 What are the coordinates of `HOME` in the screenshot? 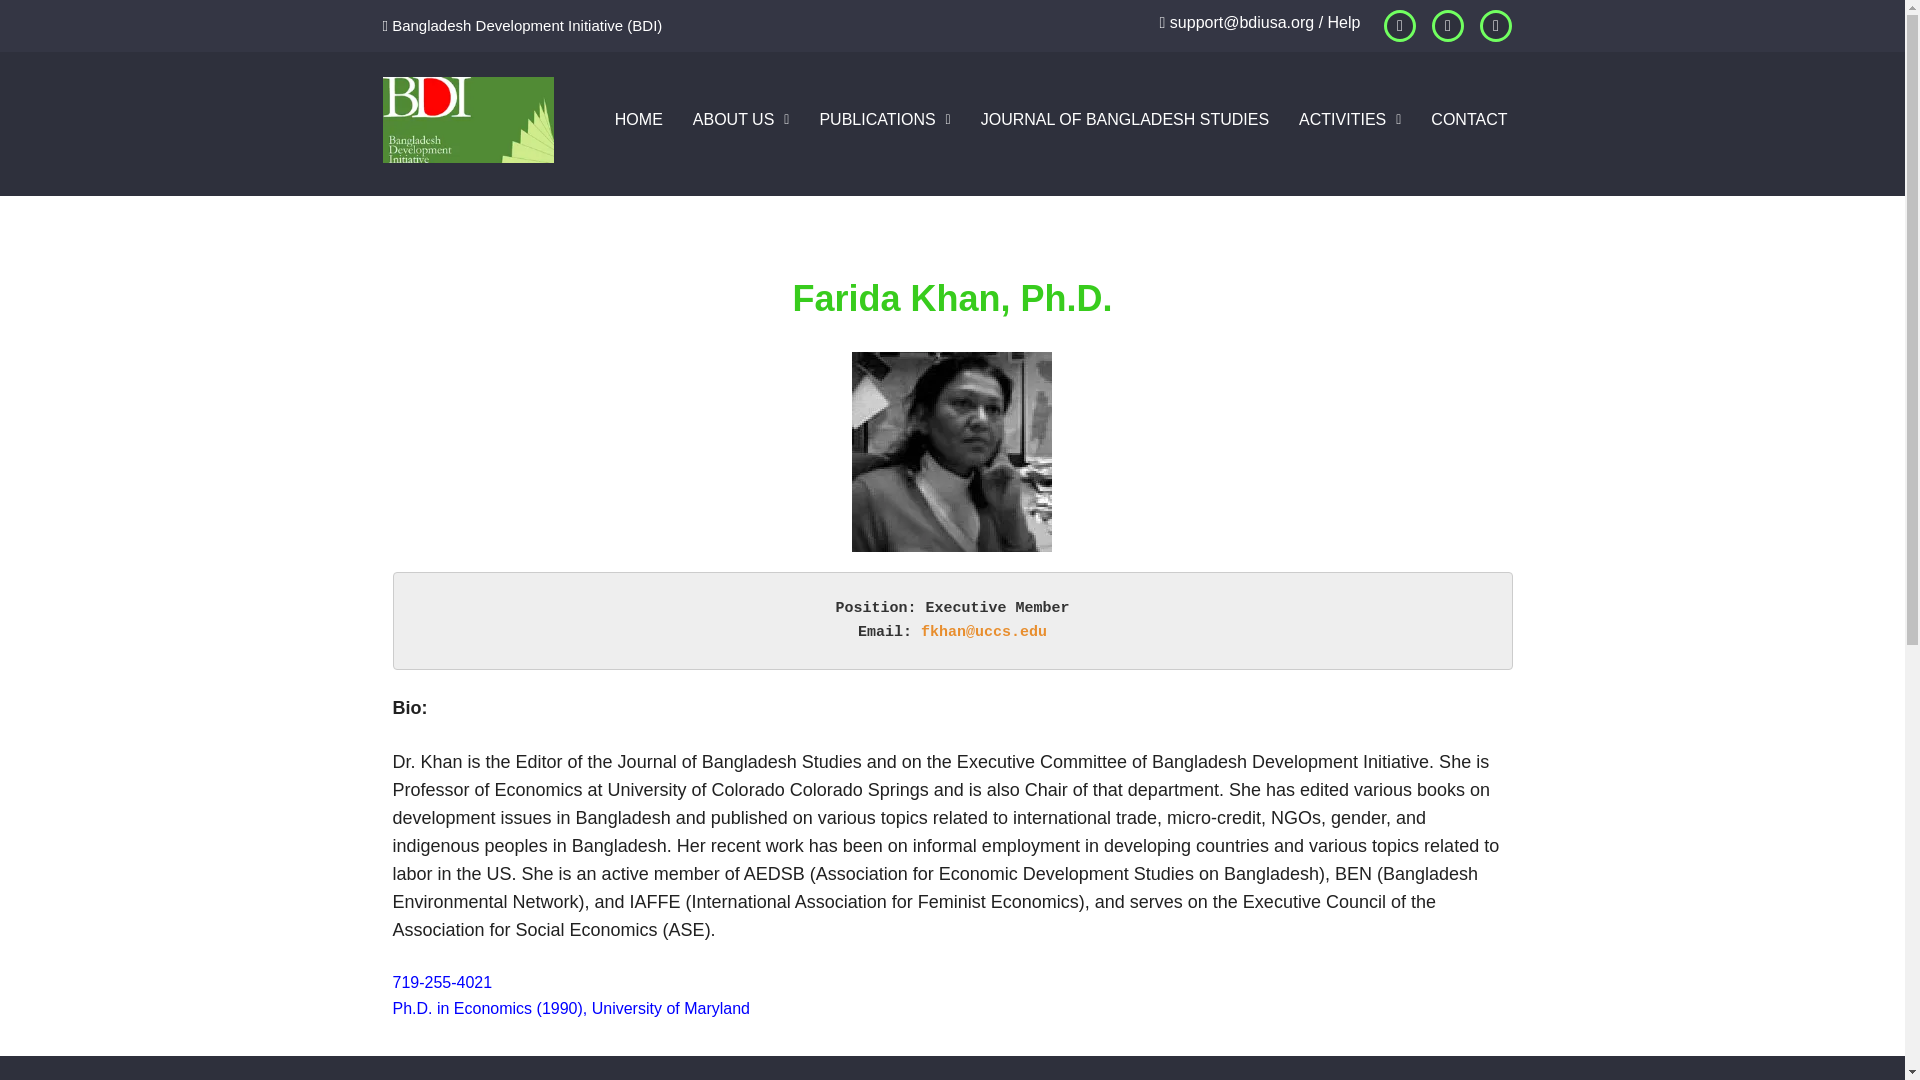 It's located at (638, 120).